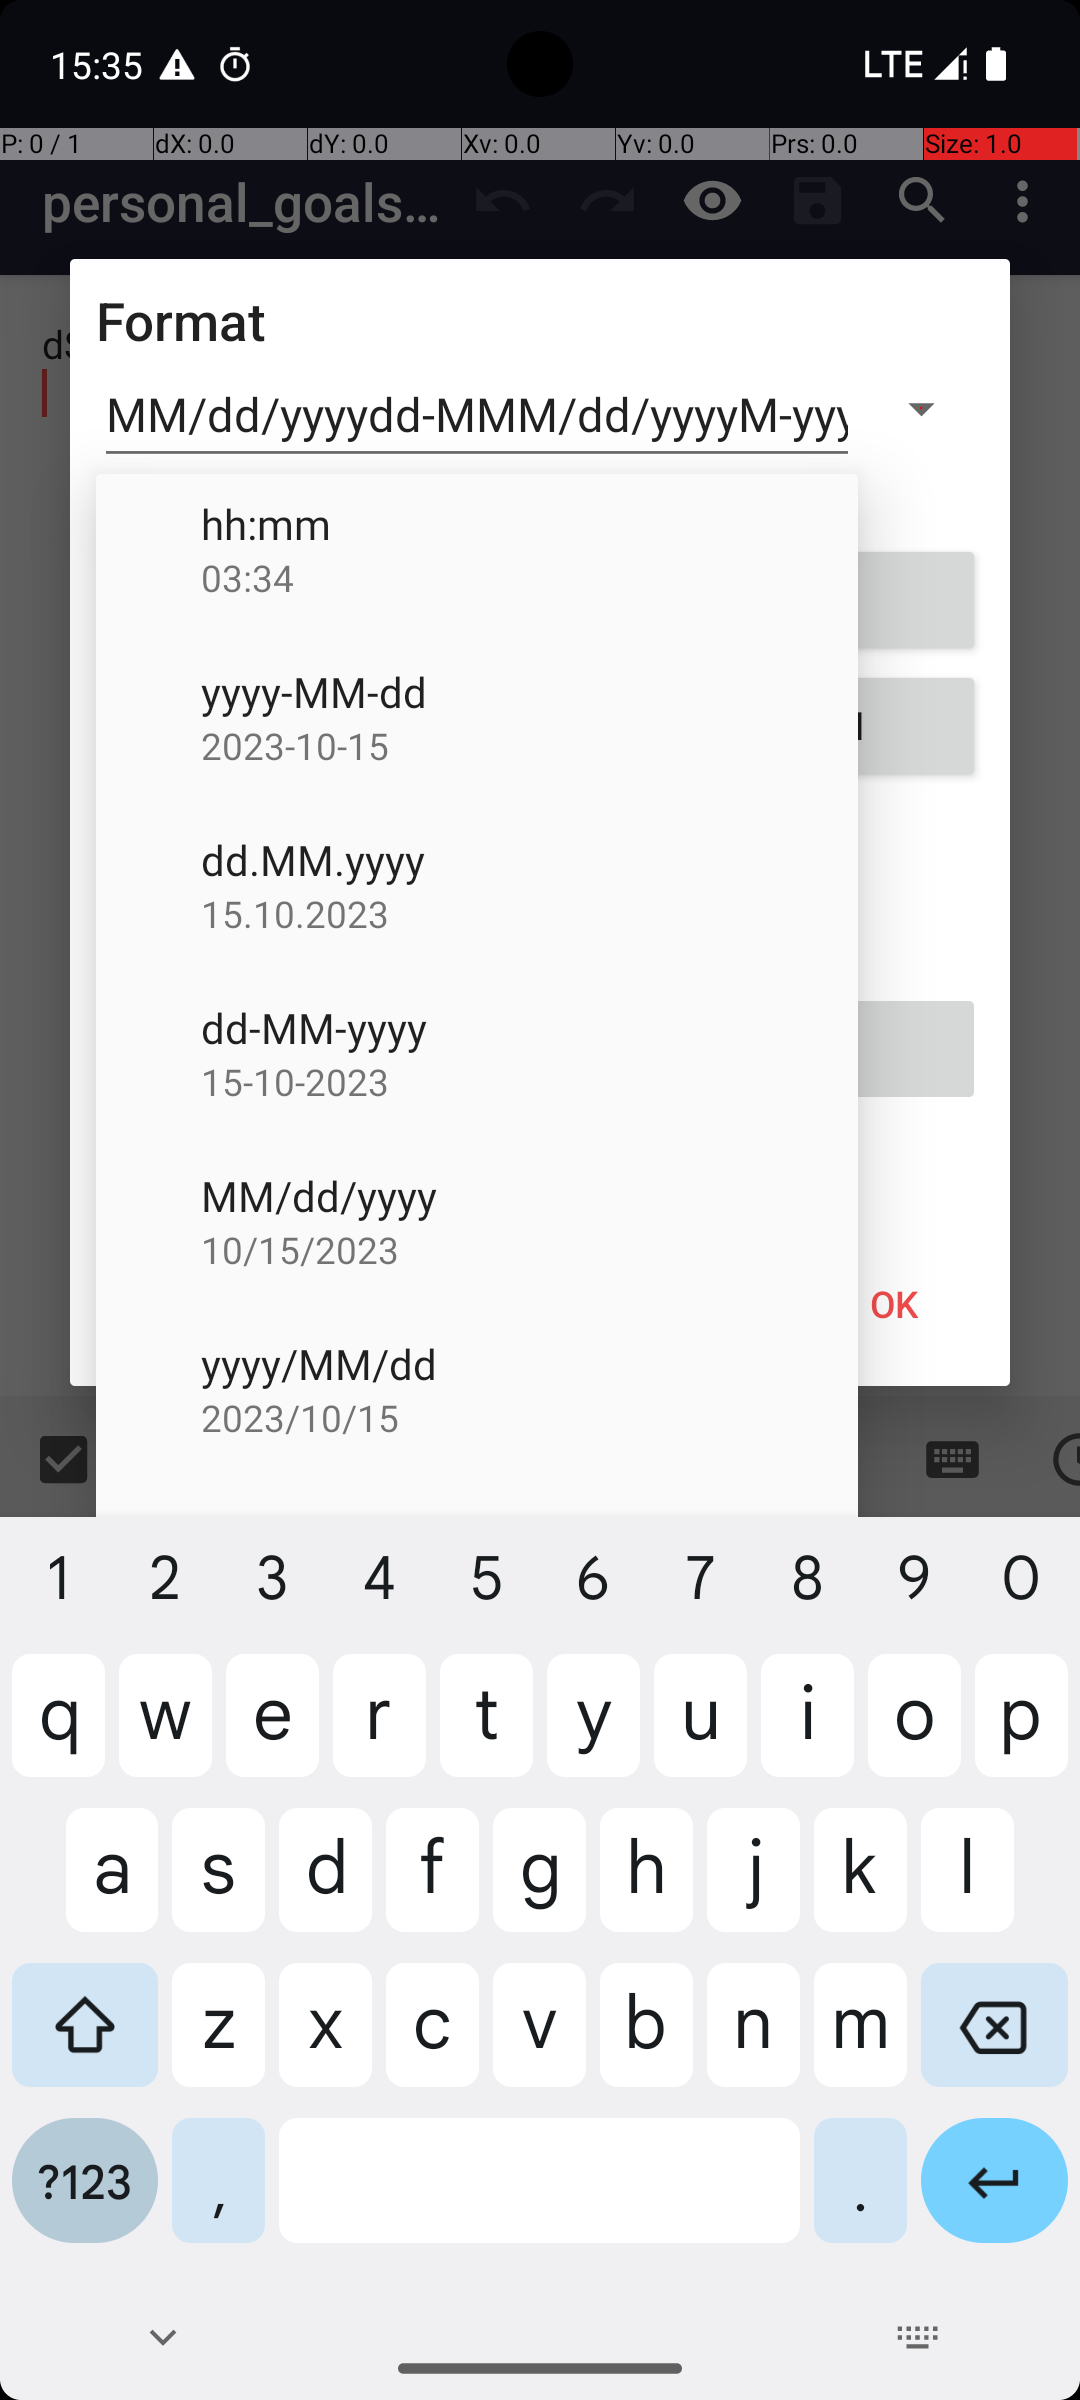 The width and height of the screenshot is (1080, 2400). What do you see at coordinates (530, 1028) in the screenshot?
I see `dd-MM-yyyy` at bounding box center [530, 1028].